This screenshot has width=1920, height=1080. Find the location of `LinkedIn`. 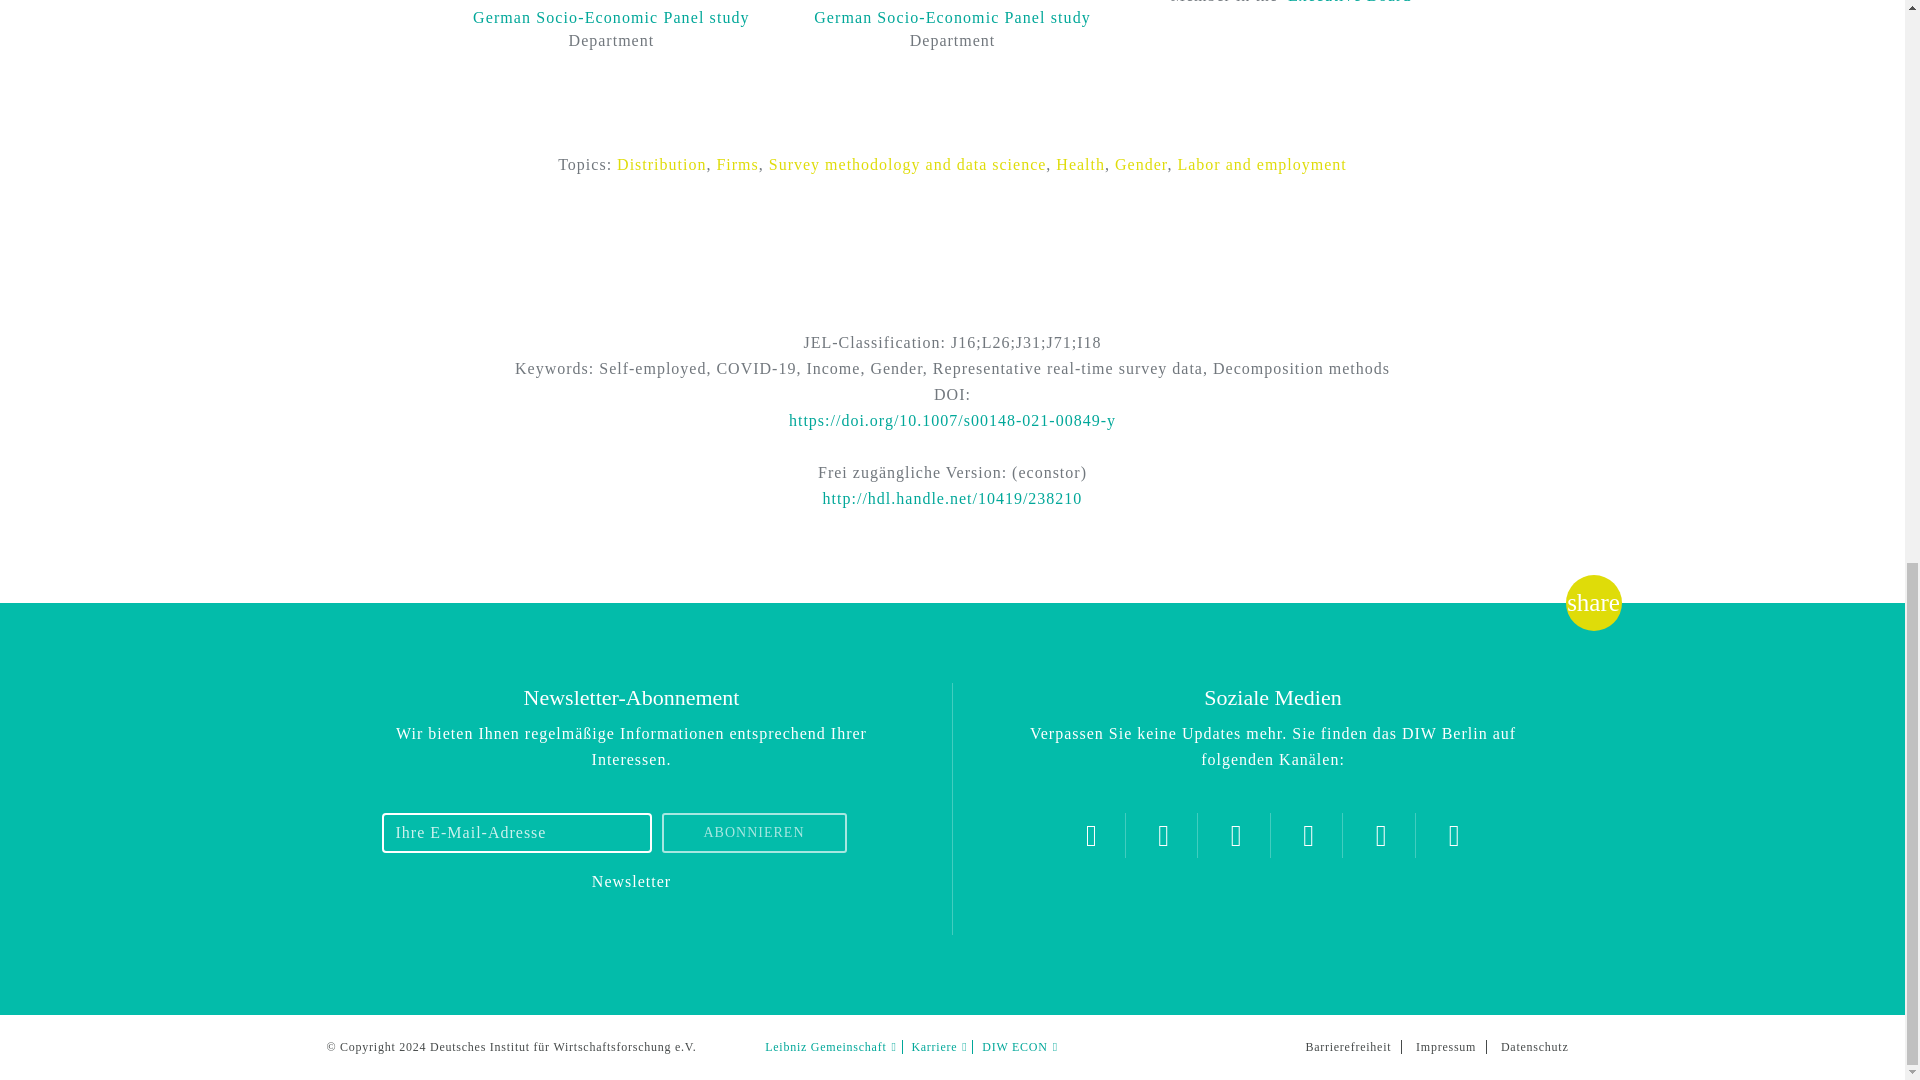

LinkedIn is located at coordinates (1381, 835).